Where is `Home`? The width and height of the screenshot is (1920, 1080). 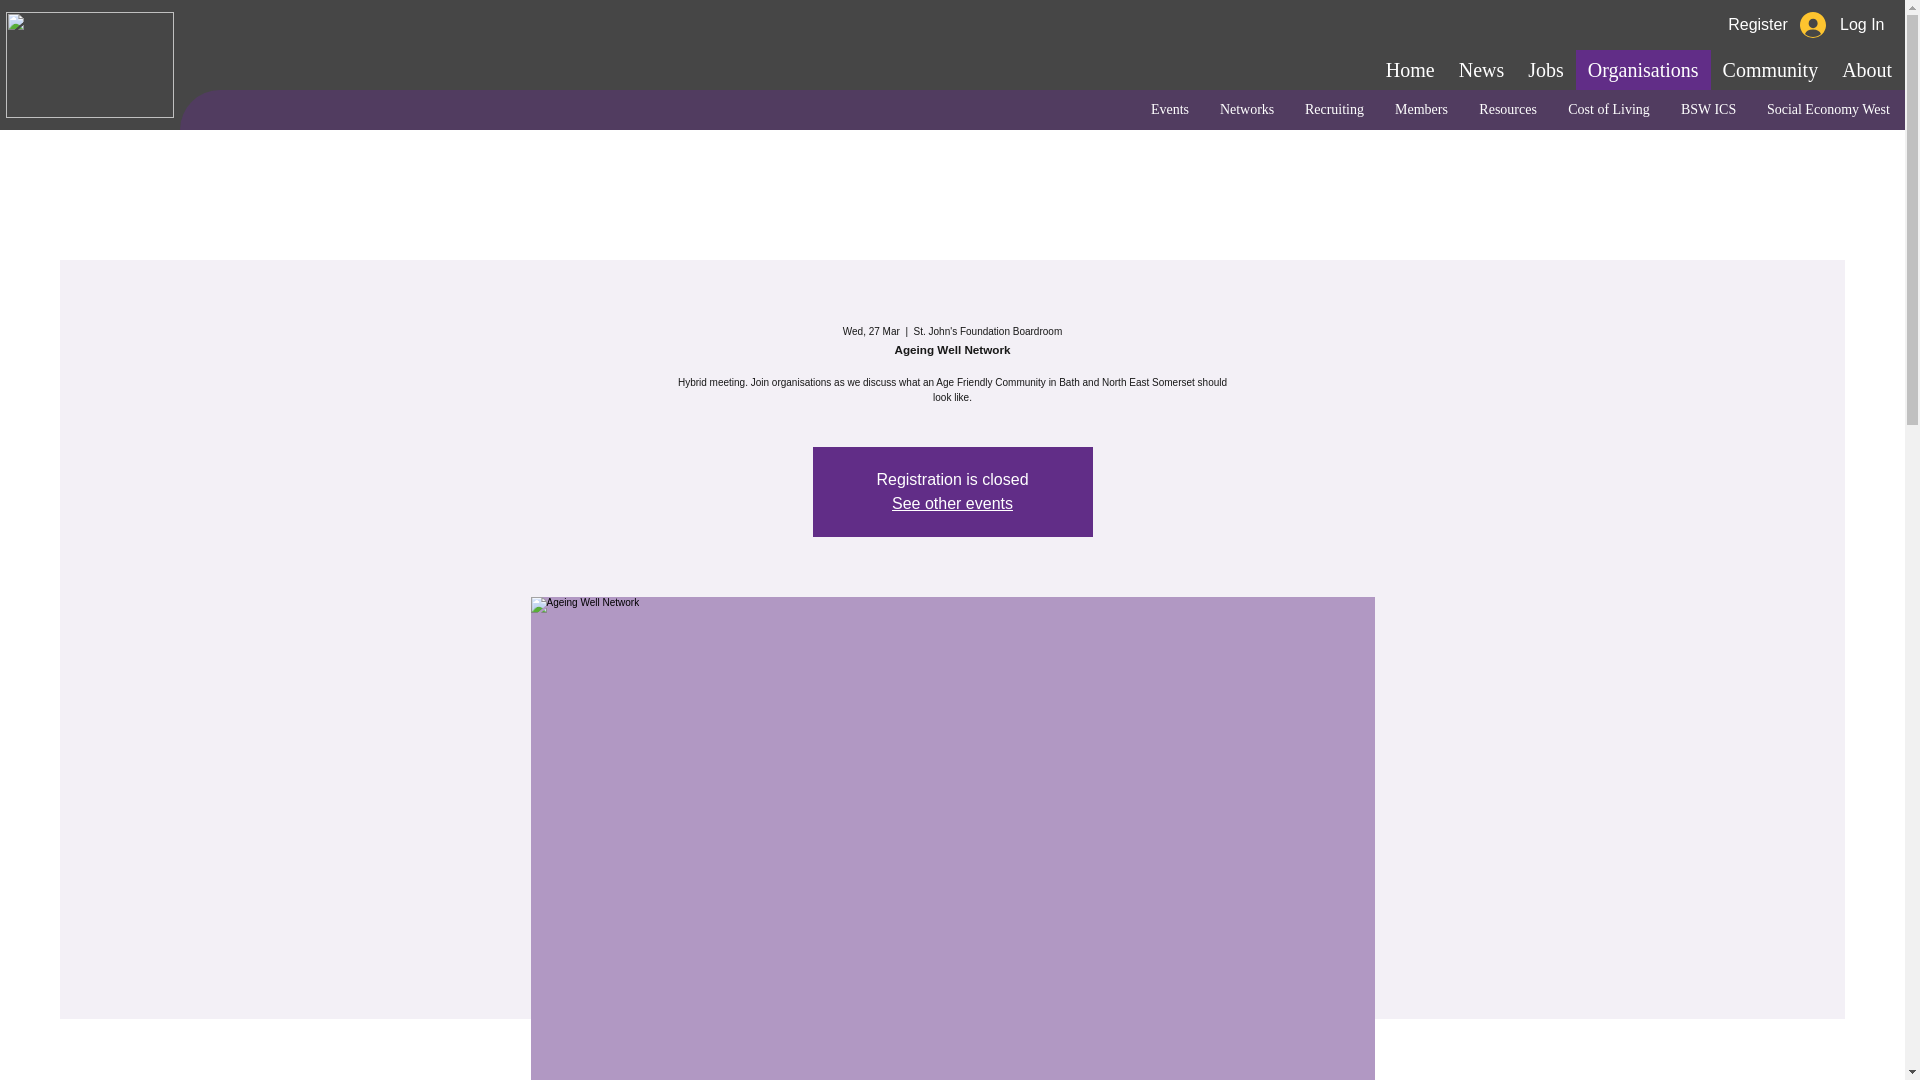 Home is located at coordinates (1410, 69).